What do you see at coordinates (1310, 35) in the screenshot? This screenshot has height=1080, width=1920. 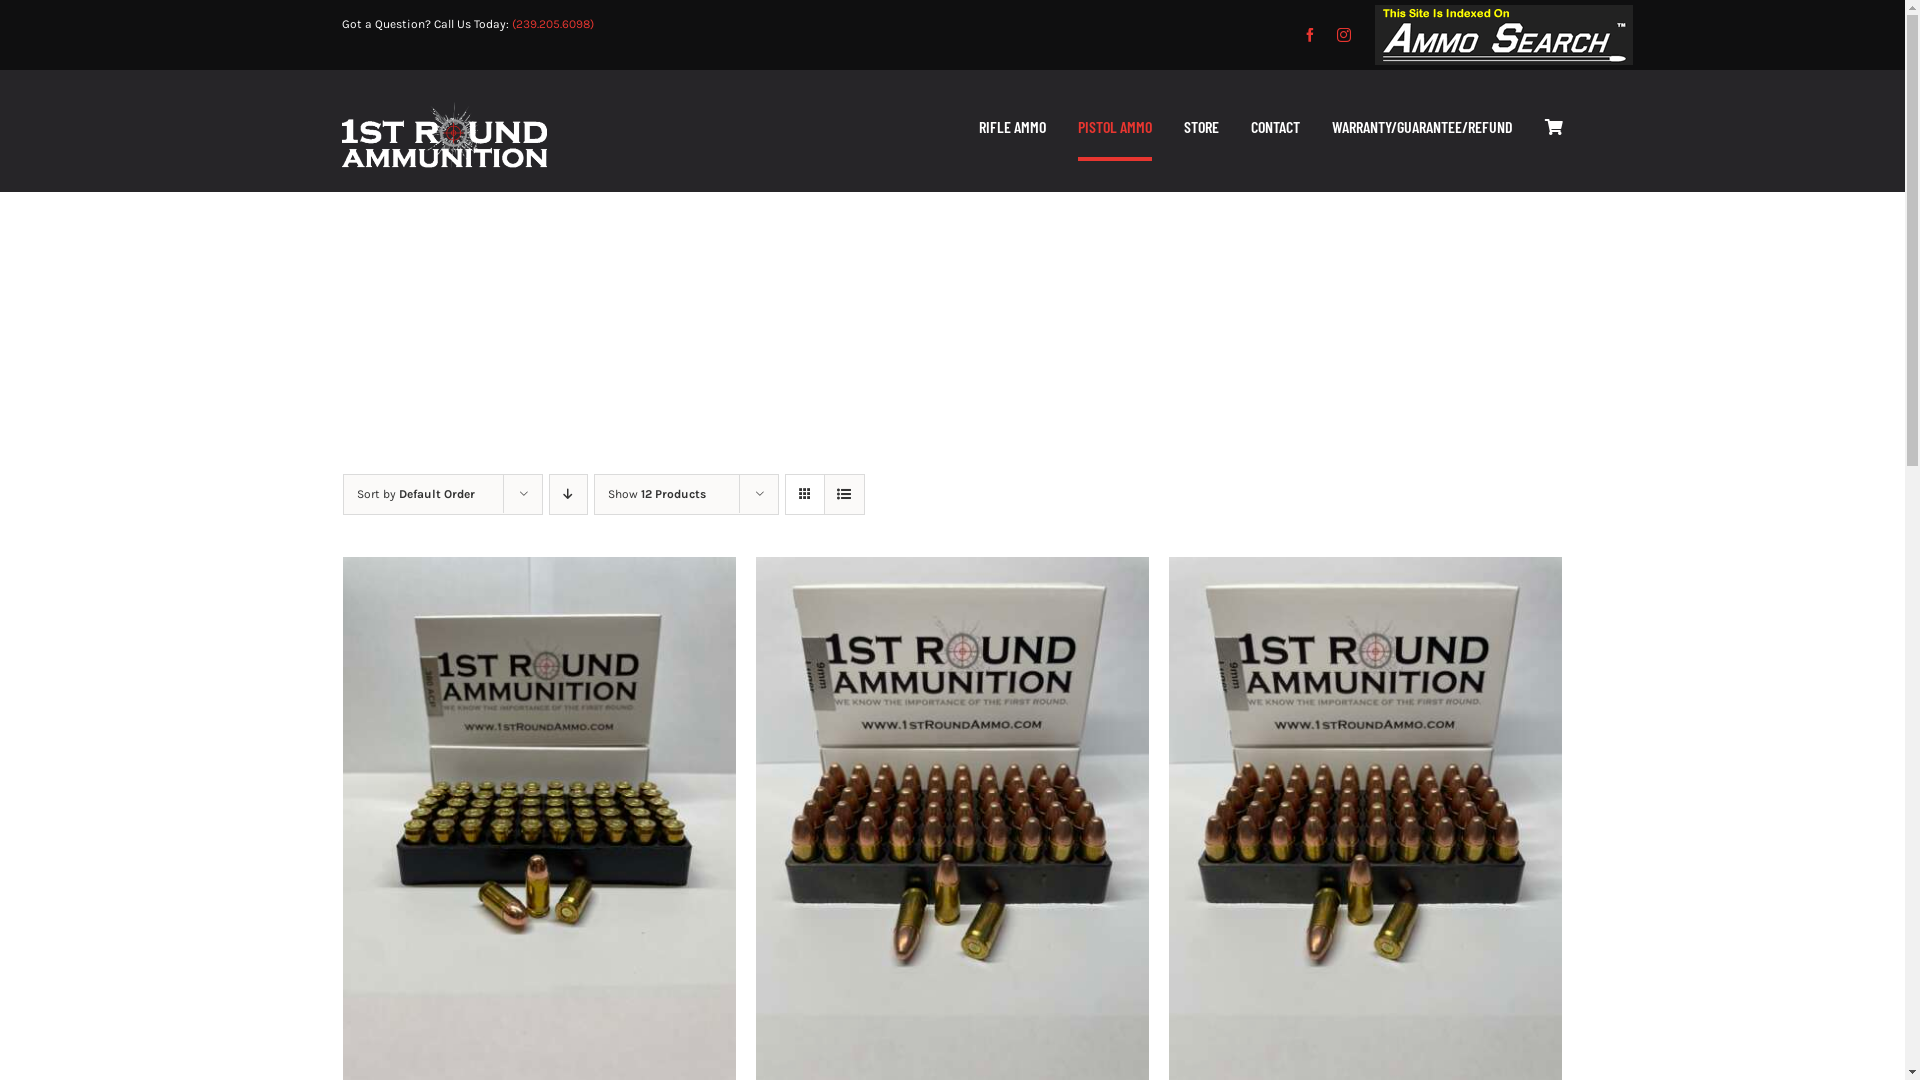 I see `Facebook` at bounding box center [1310, 35].